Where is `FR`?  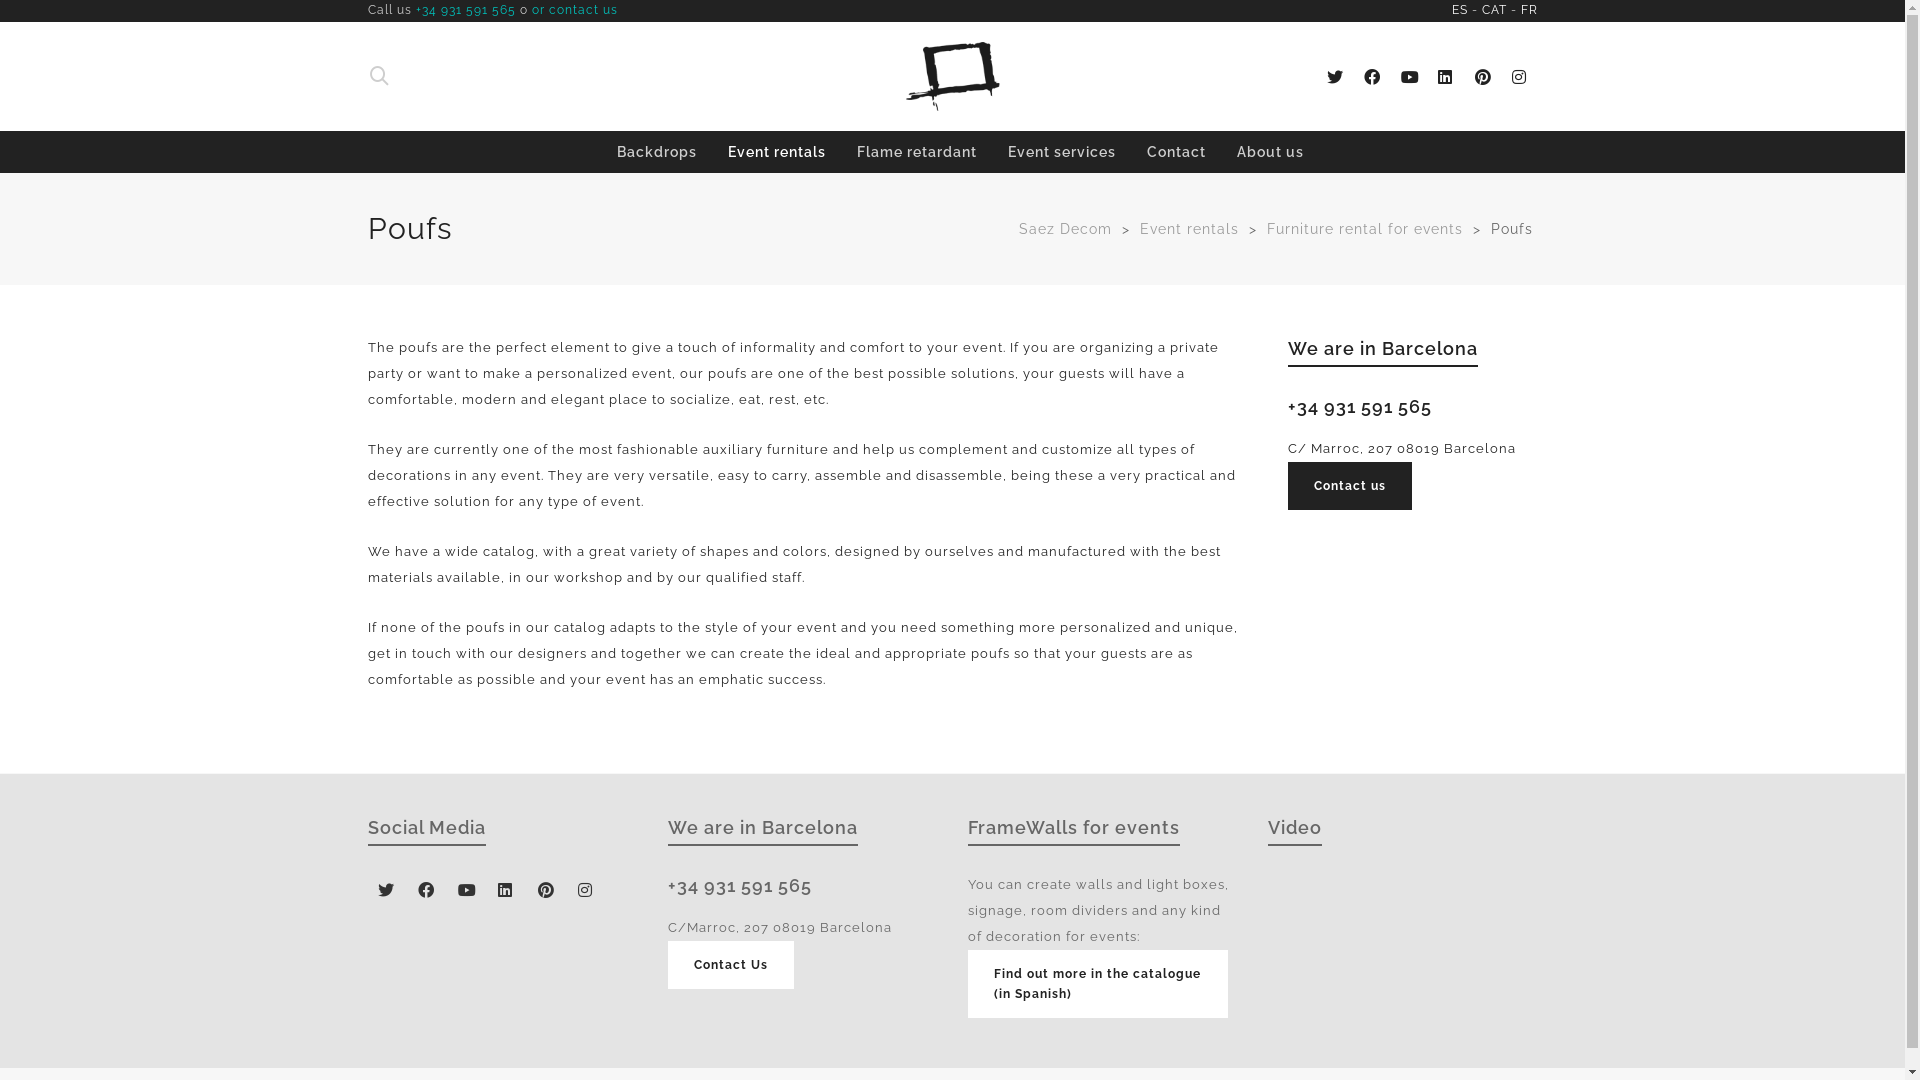
FR is located at coordinates (1528, 10).